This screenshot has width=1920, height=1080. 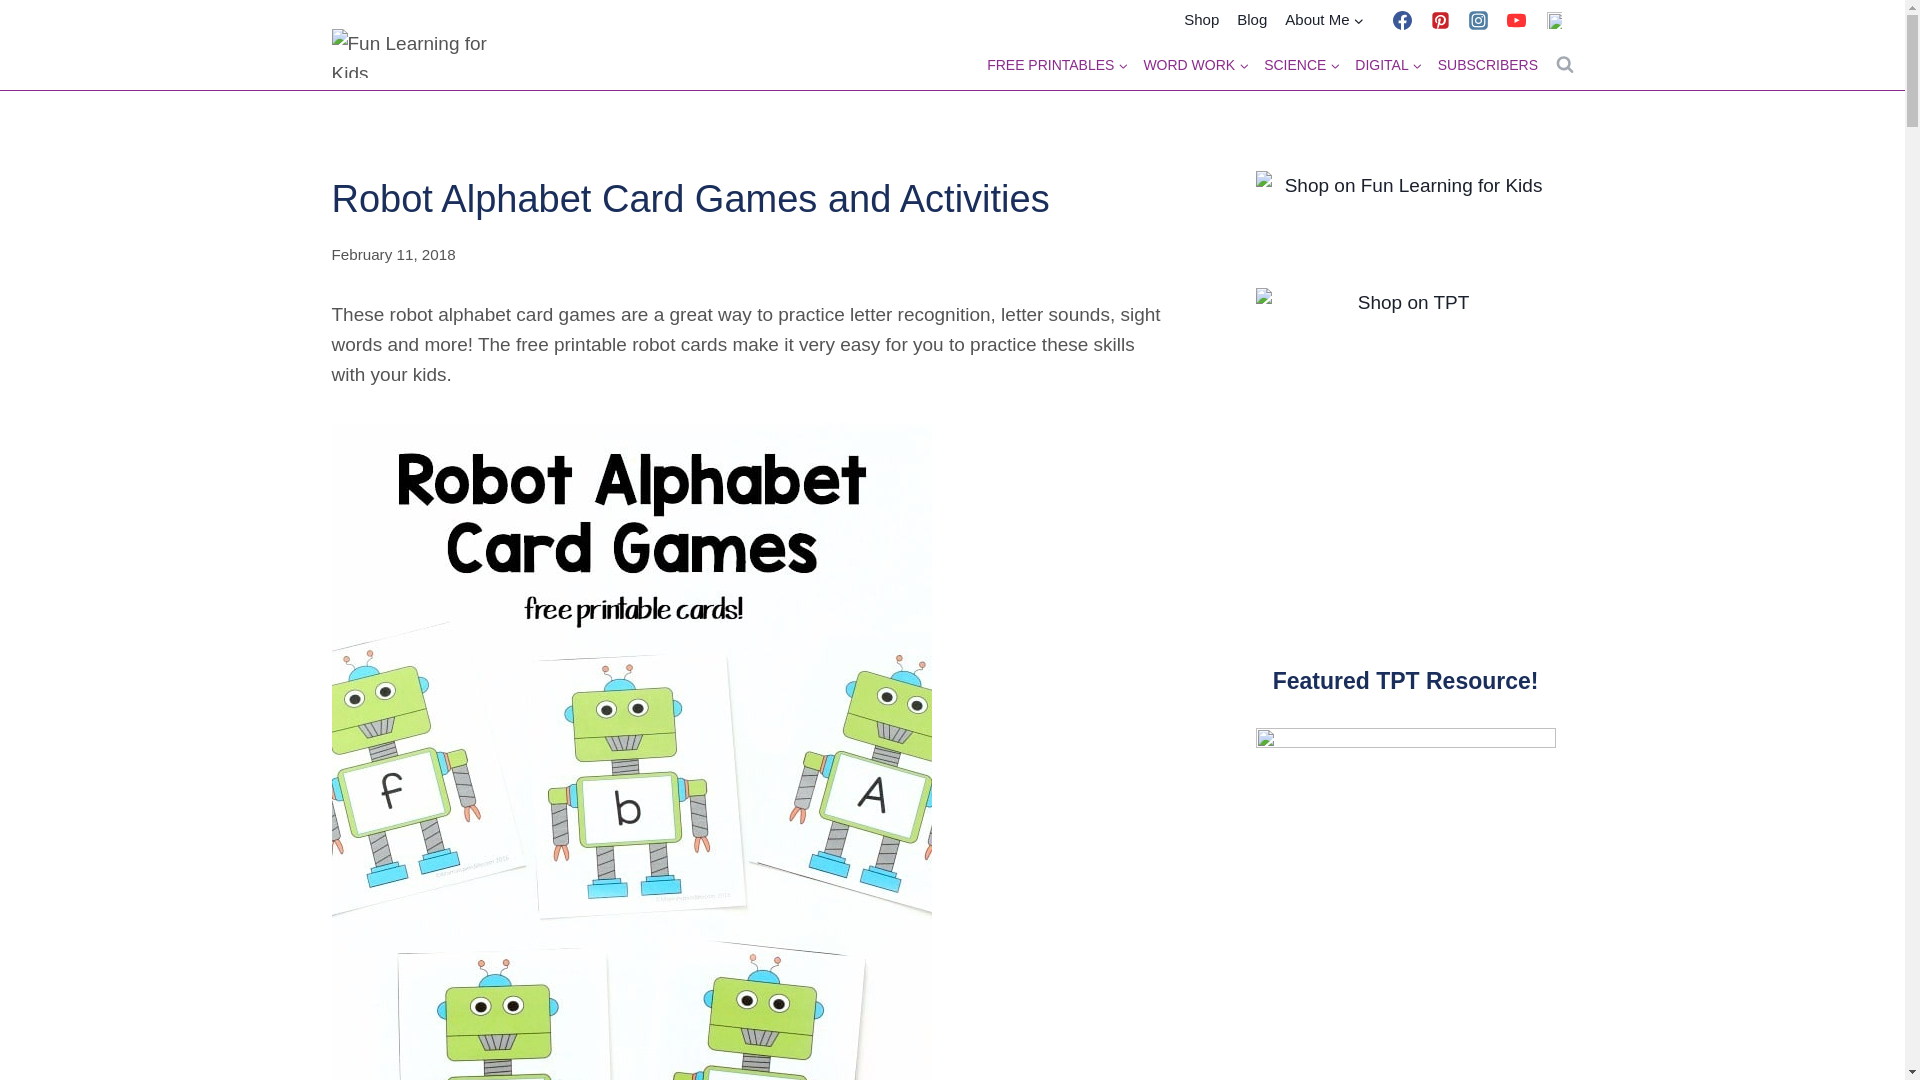 I want to click on Shop, so click(x=1202, y=20).